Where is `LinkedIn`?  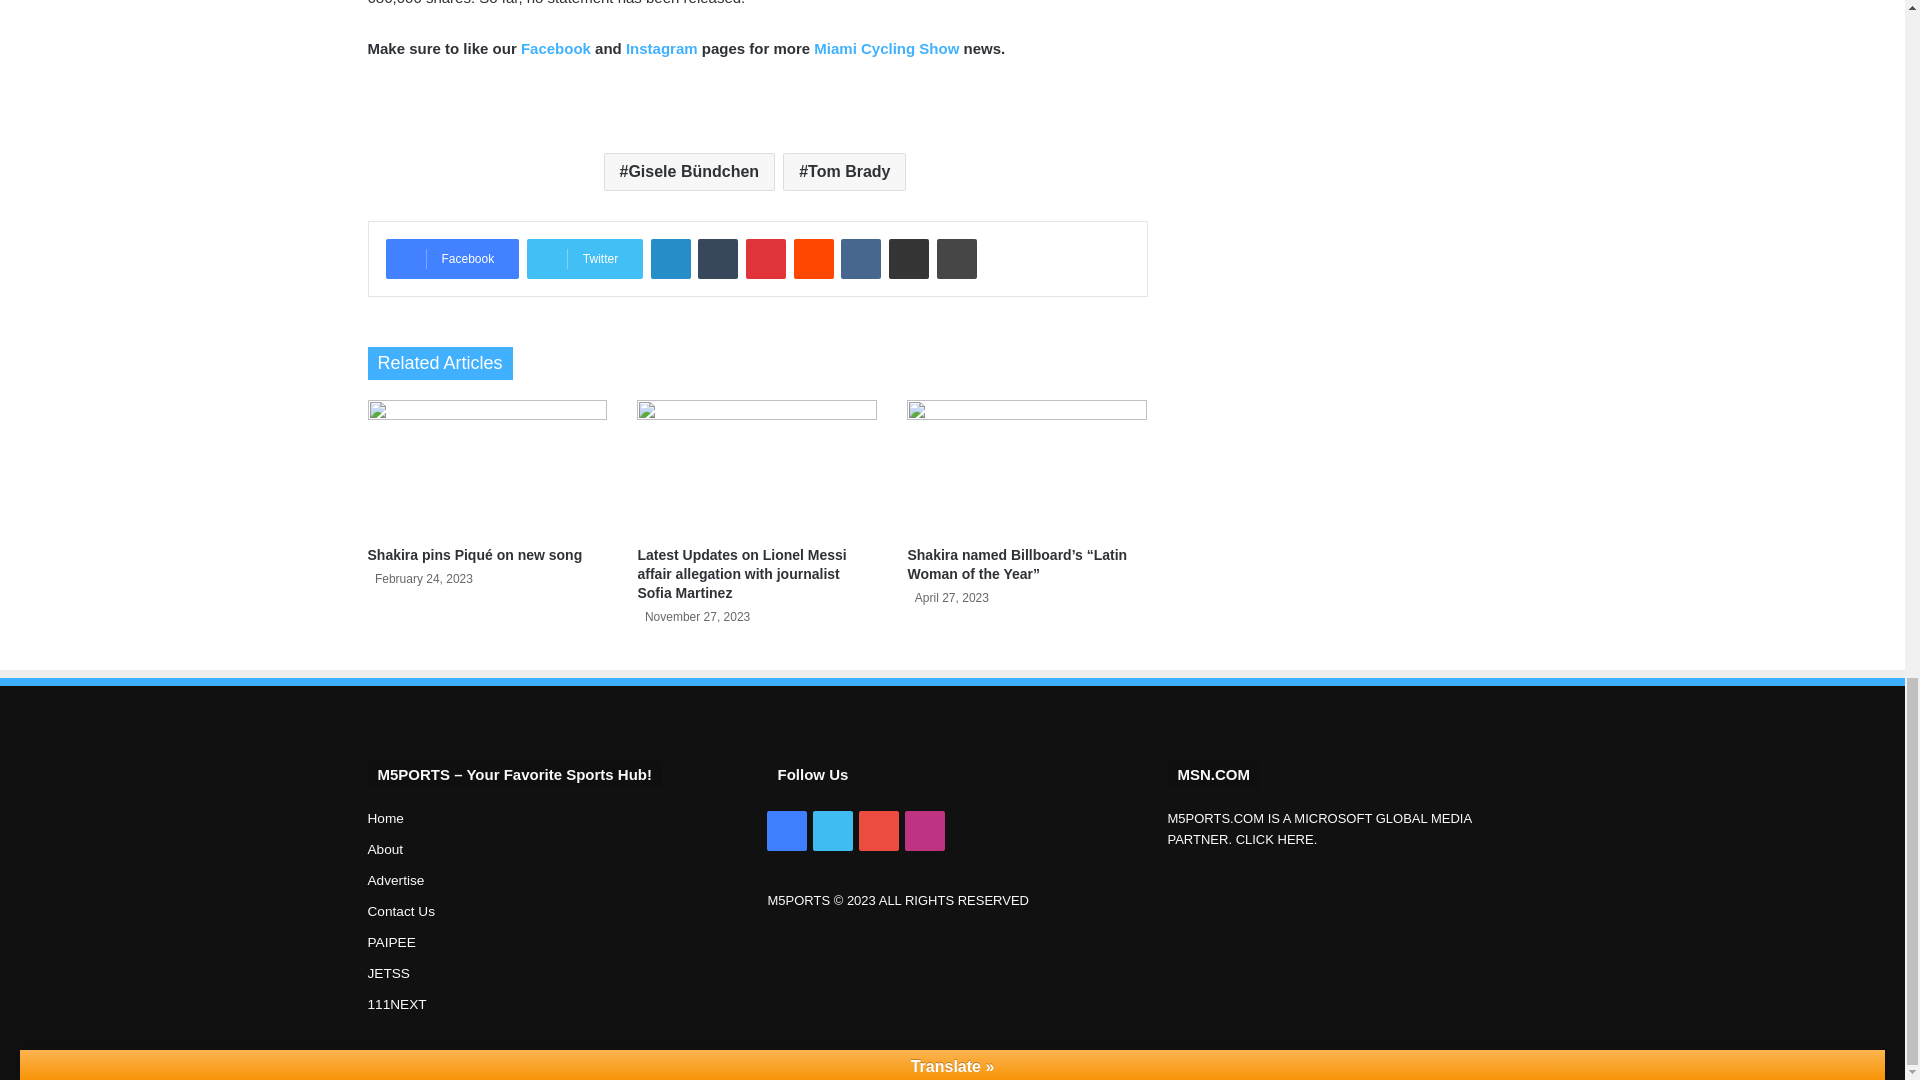 LinkedIn is located at coordinates (670, 258).